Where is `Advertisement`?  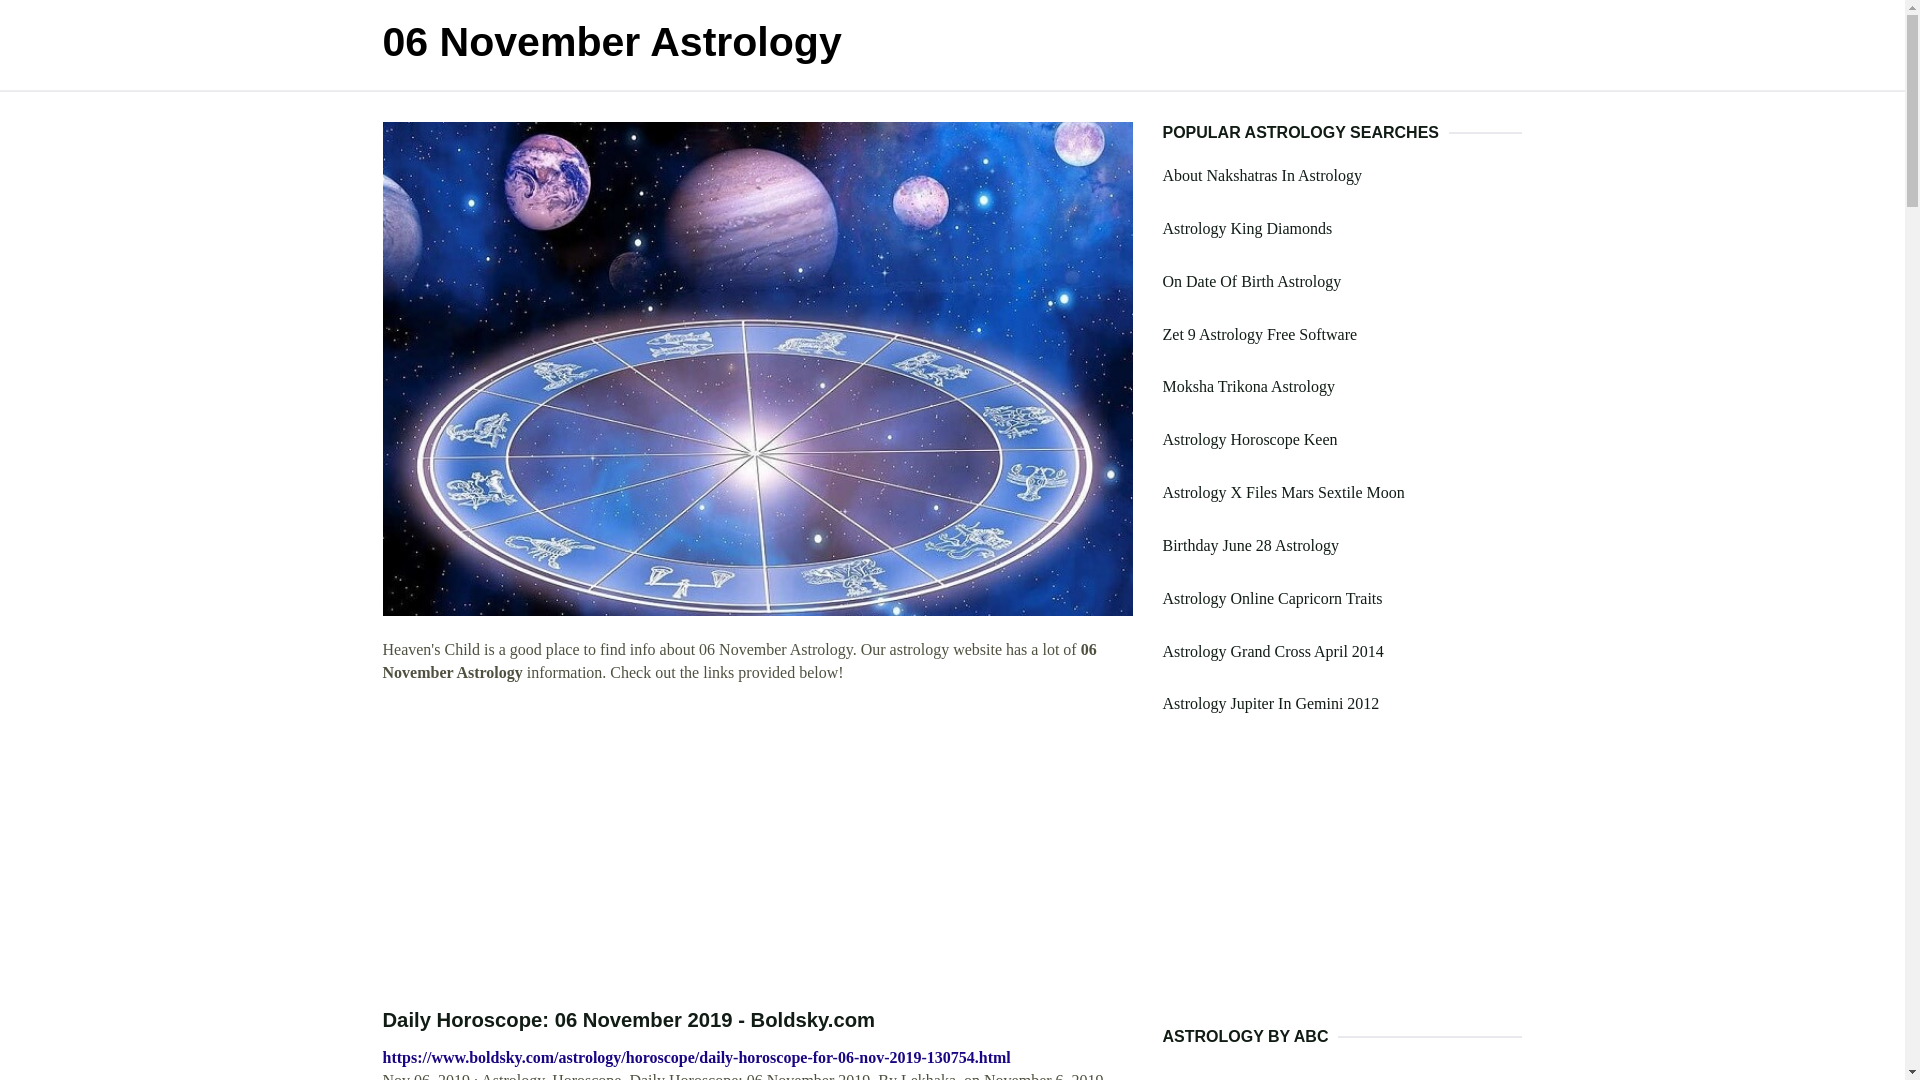 Advertisement is located at coordinates (1342, 886).